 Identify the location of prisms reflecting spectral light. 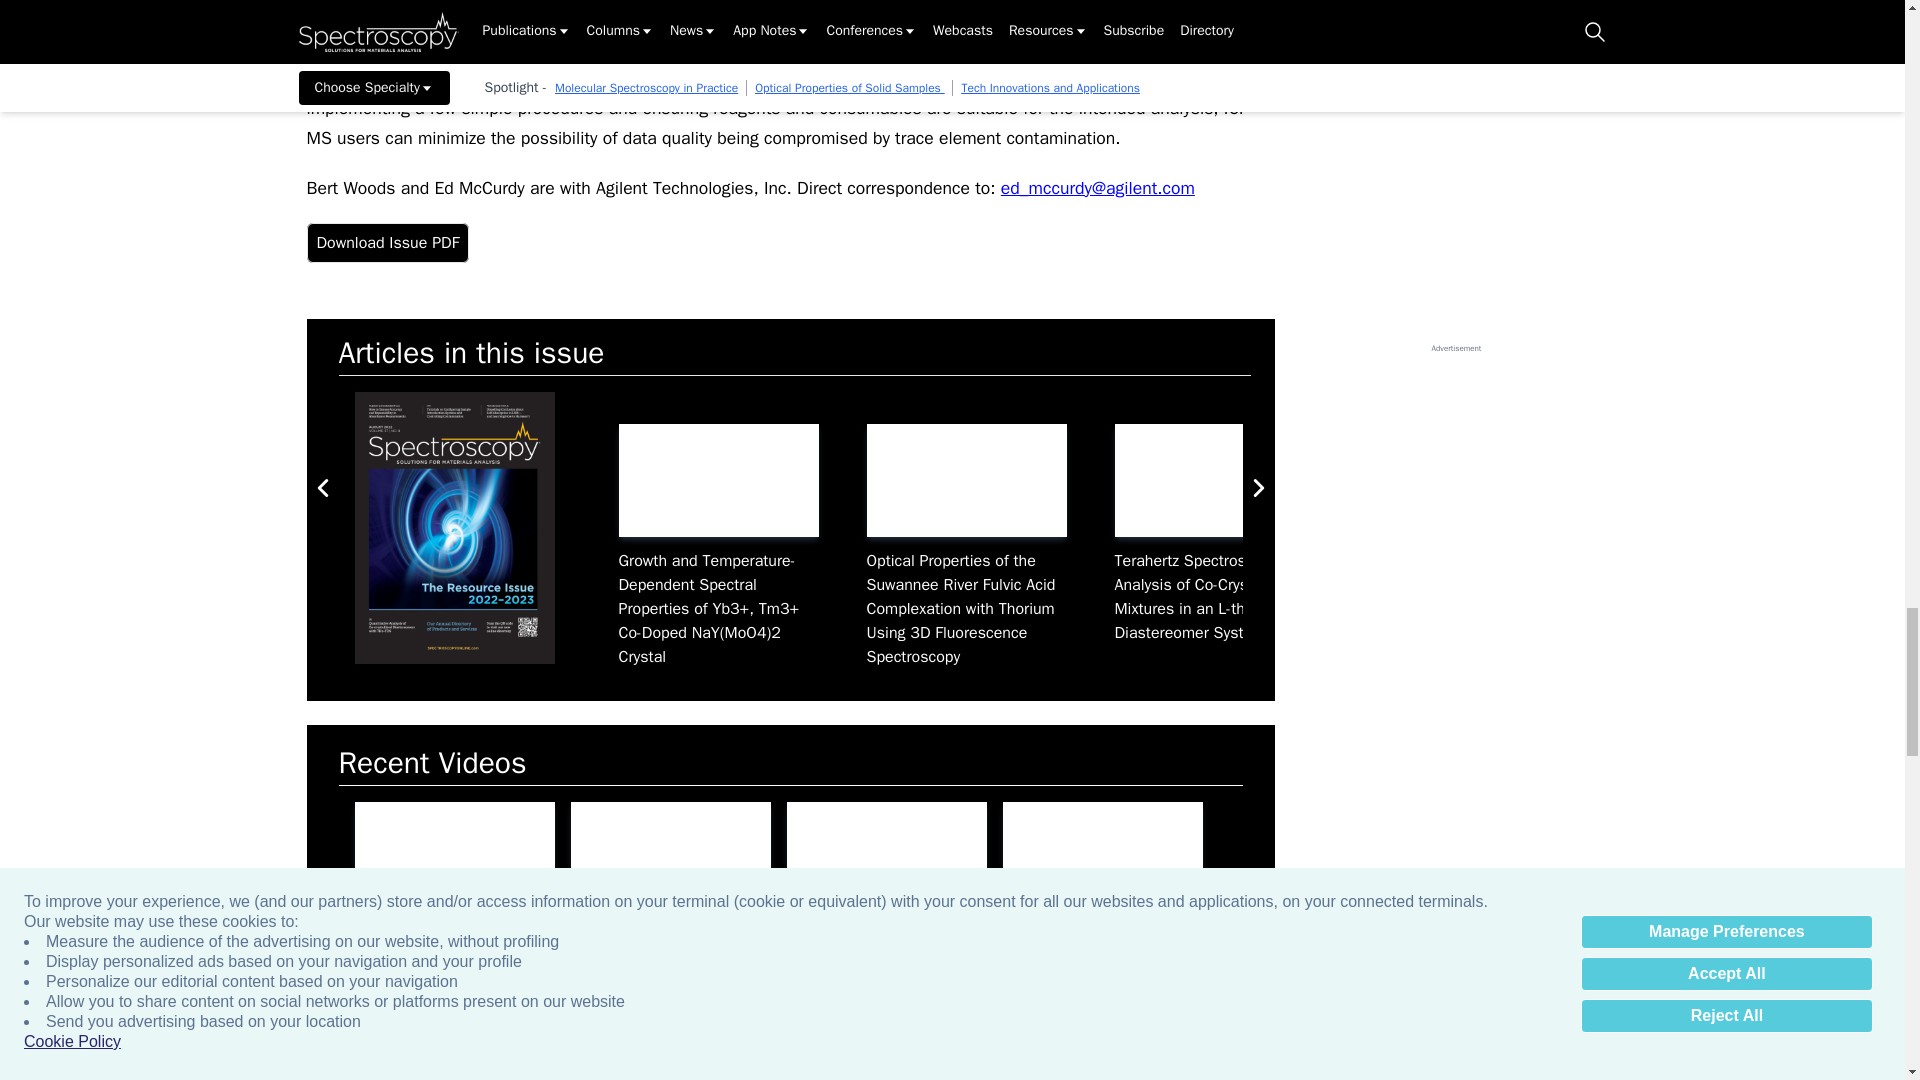
(1213, 480).